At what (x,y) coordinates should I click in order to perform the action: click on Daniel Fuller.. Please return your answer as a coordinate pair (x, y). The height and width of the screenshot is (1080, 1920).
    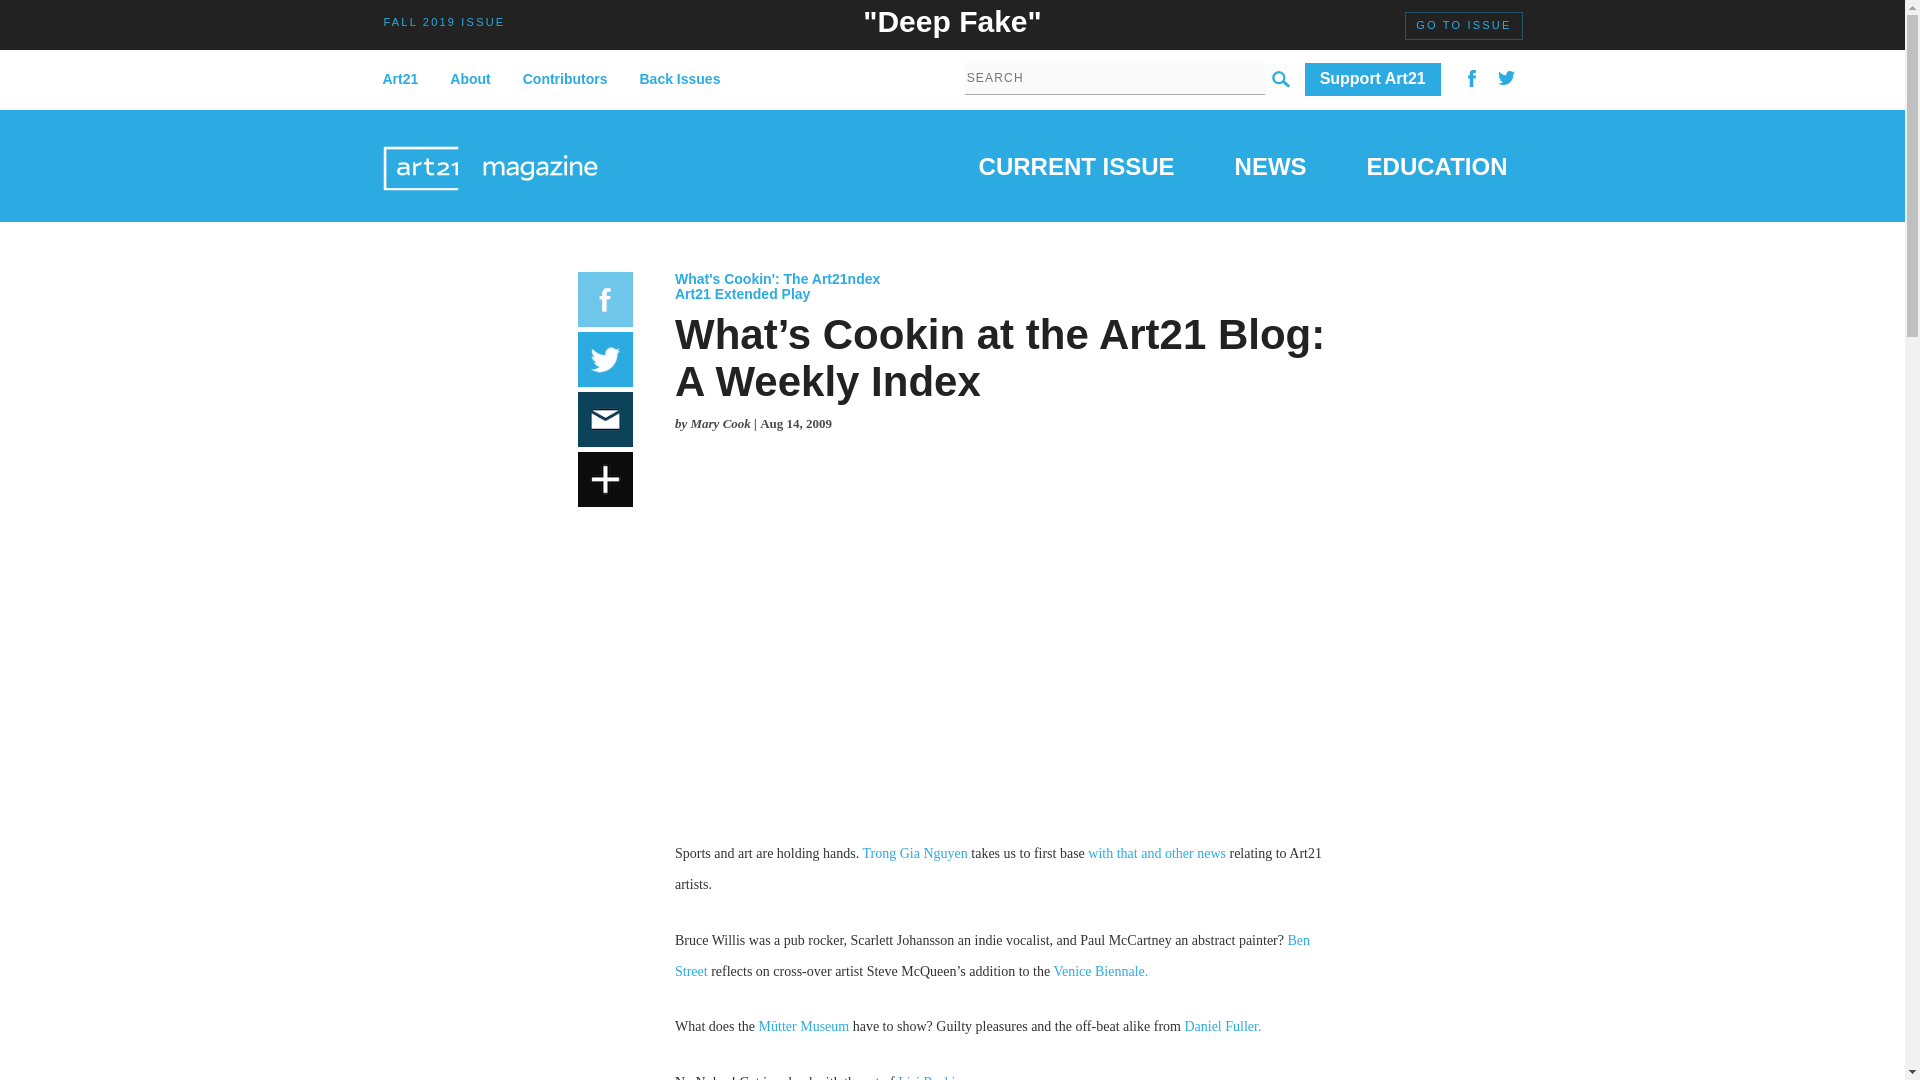
    Looking at the image, I should click on (1222, 1026).